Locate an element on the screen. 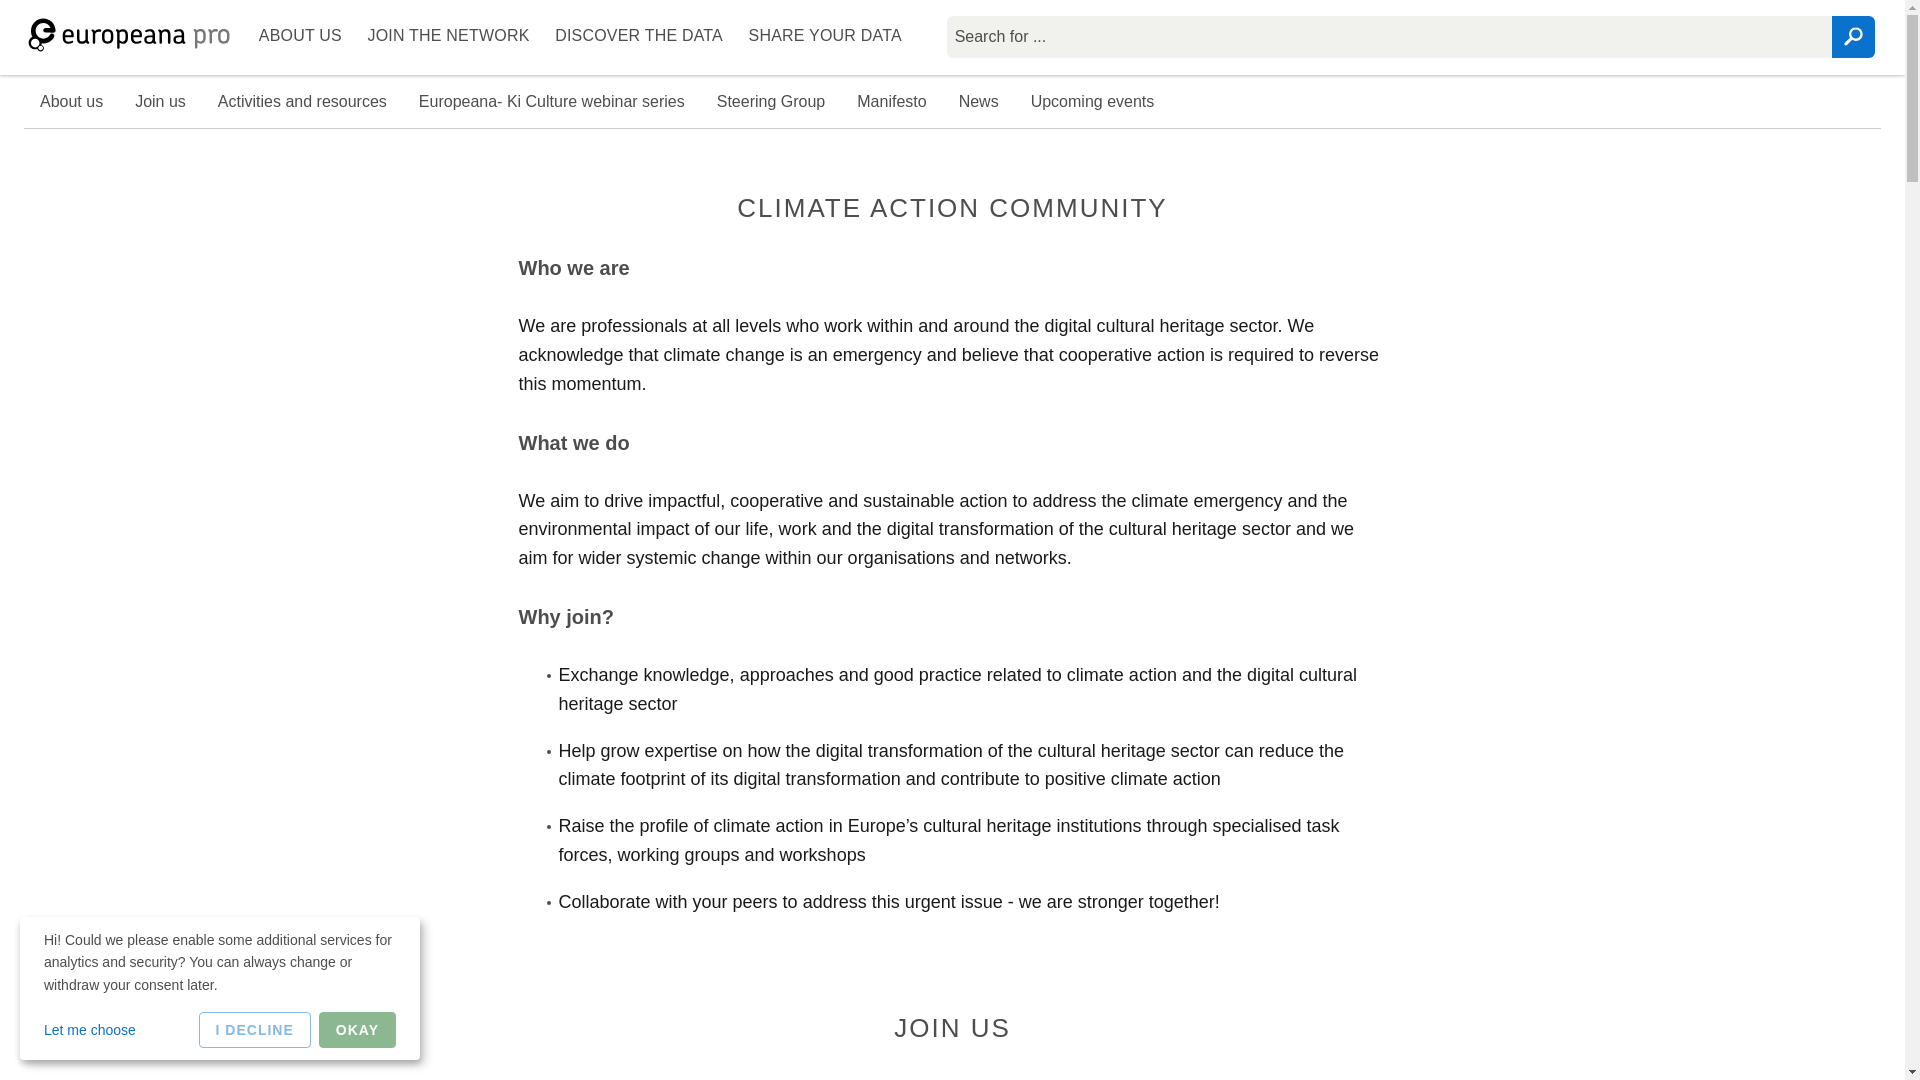  ABOUT US is located at coordinates (300, 37).